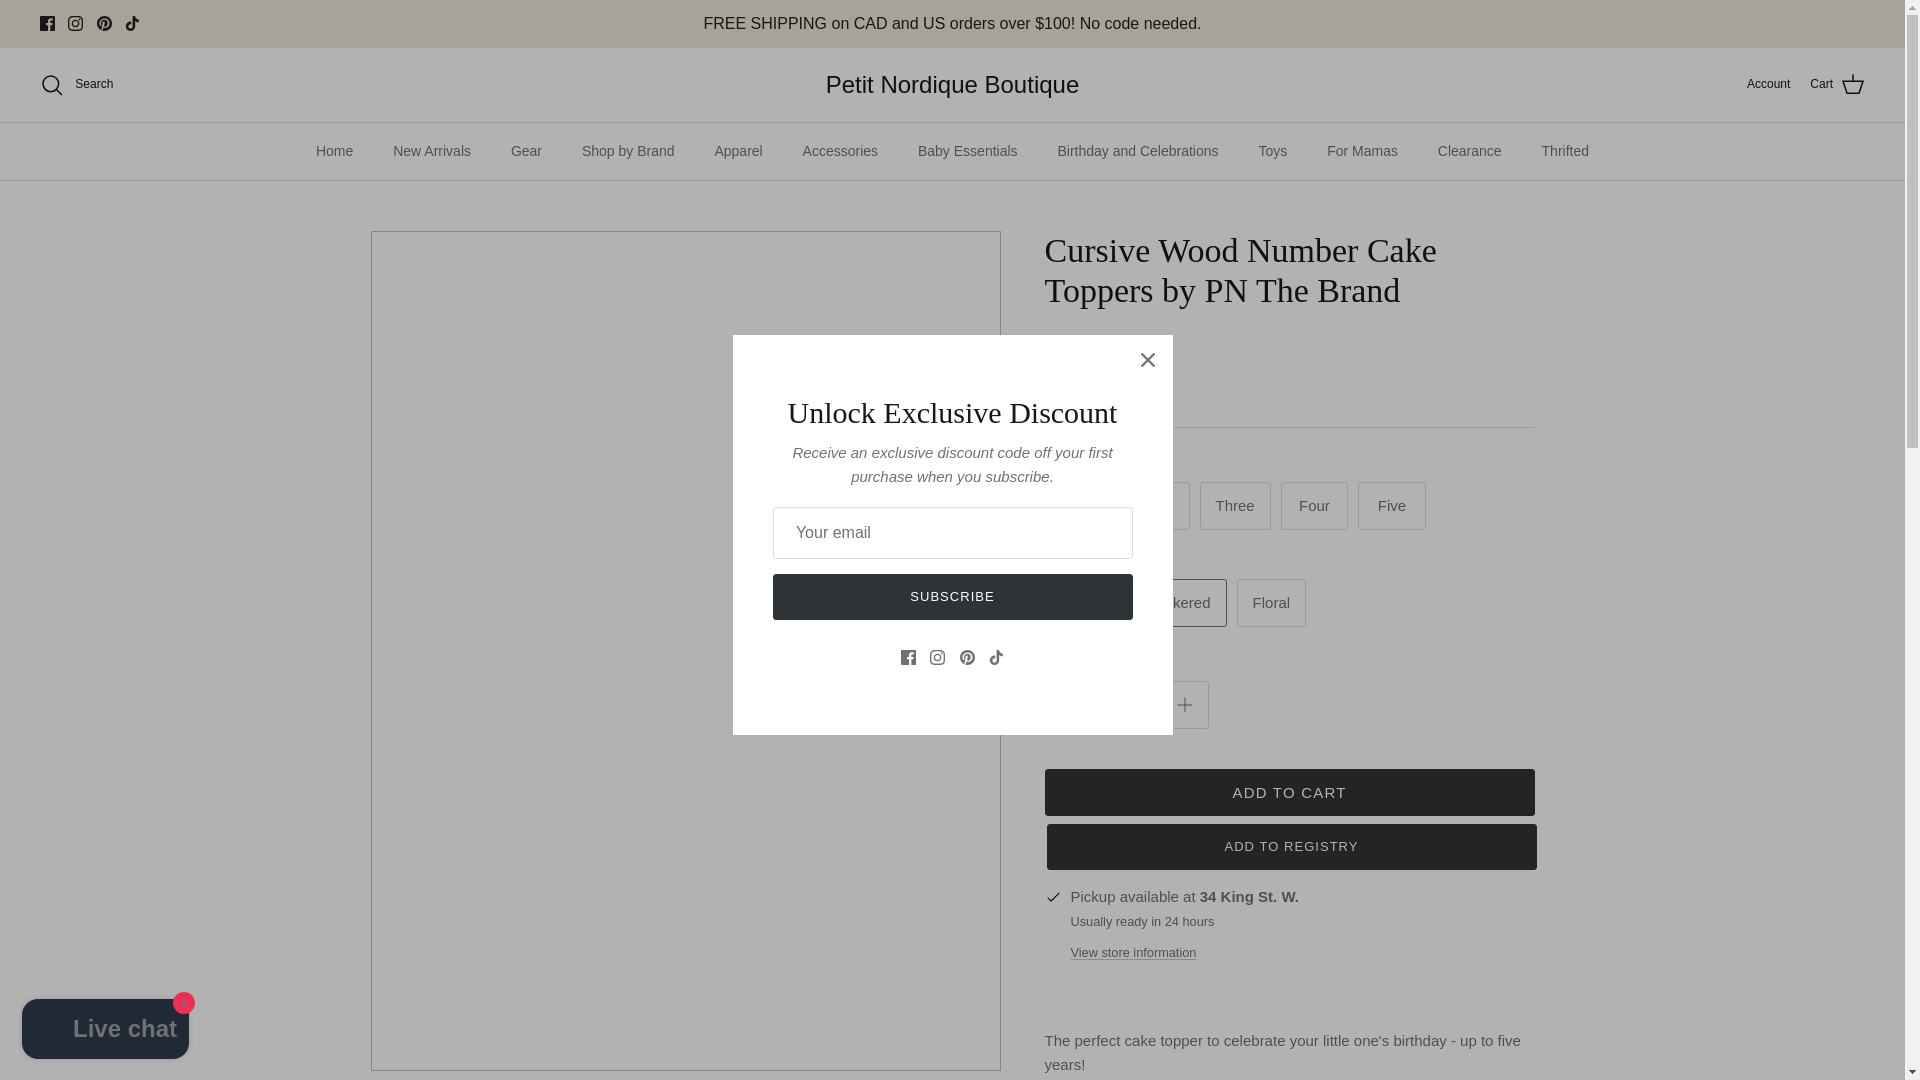 The image size is (1920, 1080). Describe the element at coordinates (432, 152) in the screenshot. I see `New Arrivals` at that location.